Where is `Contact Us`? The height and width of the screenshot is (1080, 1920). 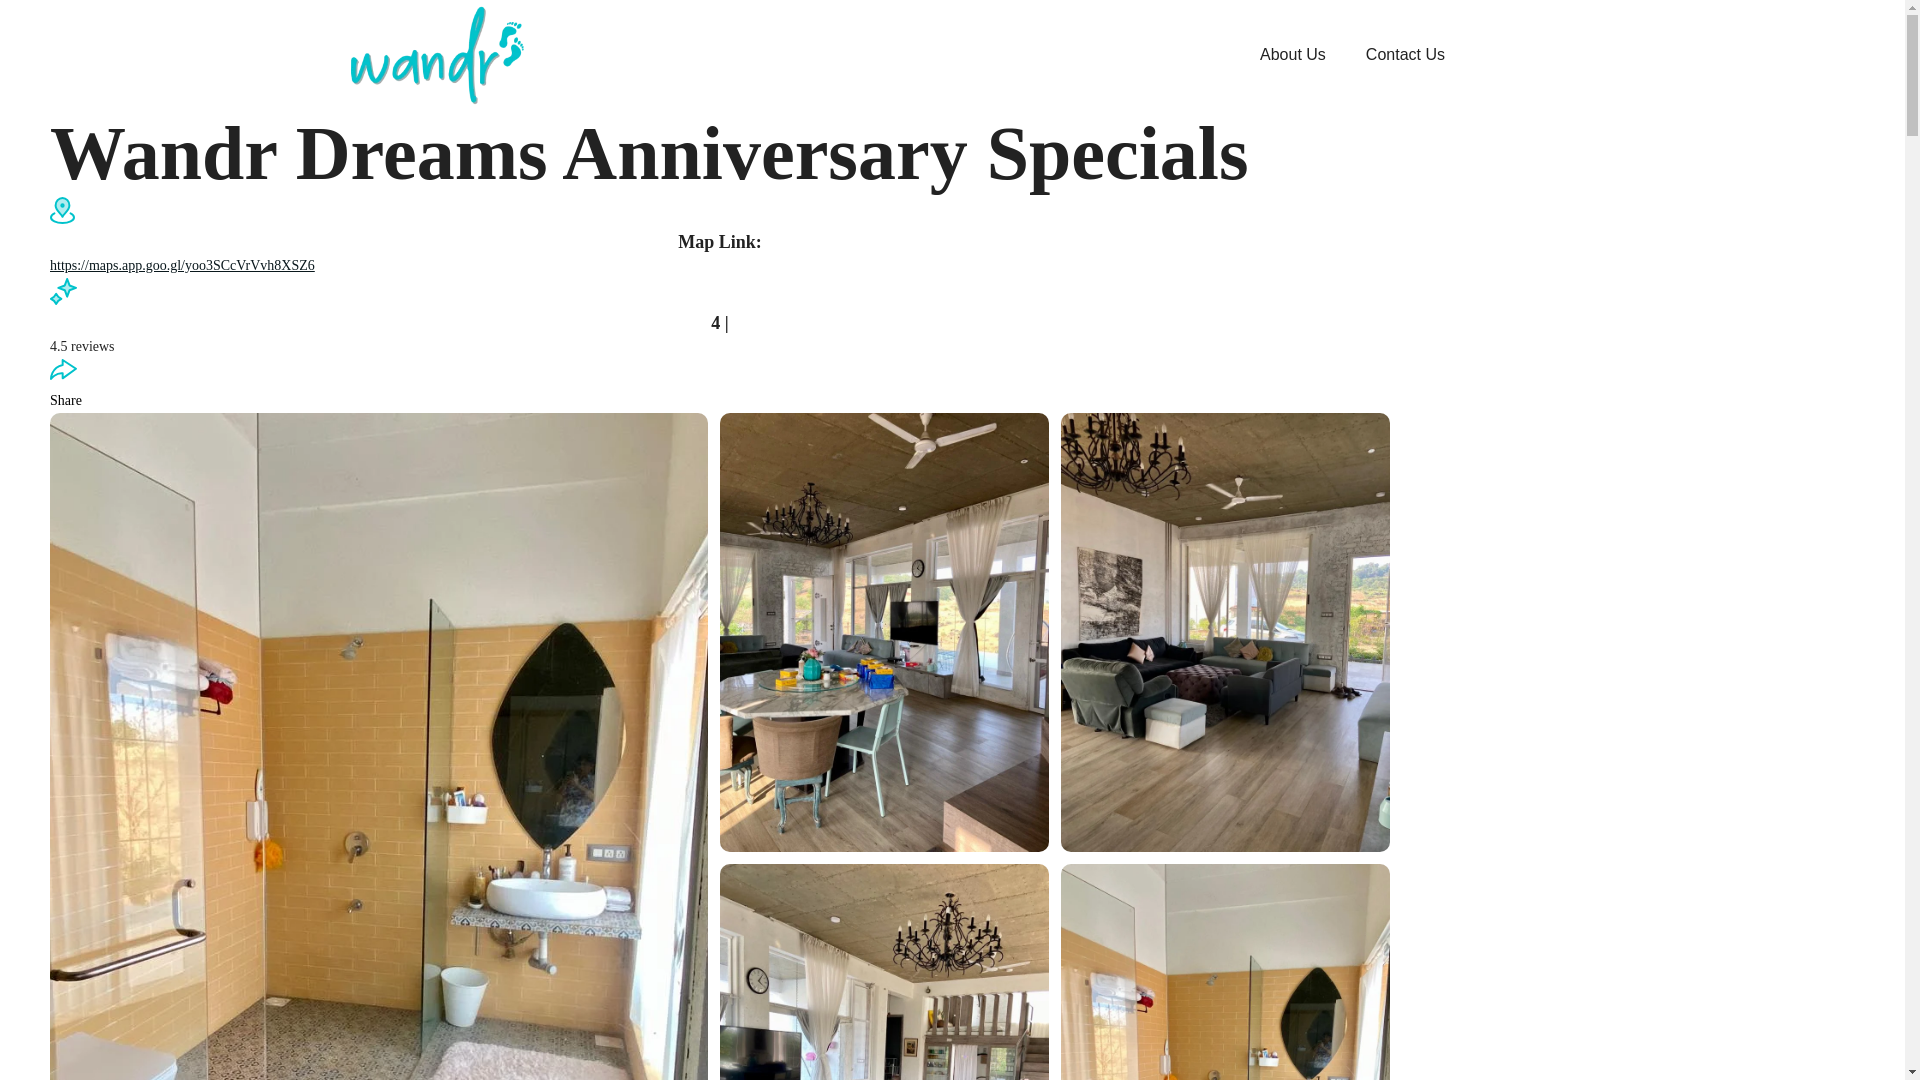
Contact Us is located at coordinates (1404, 54).